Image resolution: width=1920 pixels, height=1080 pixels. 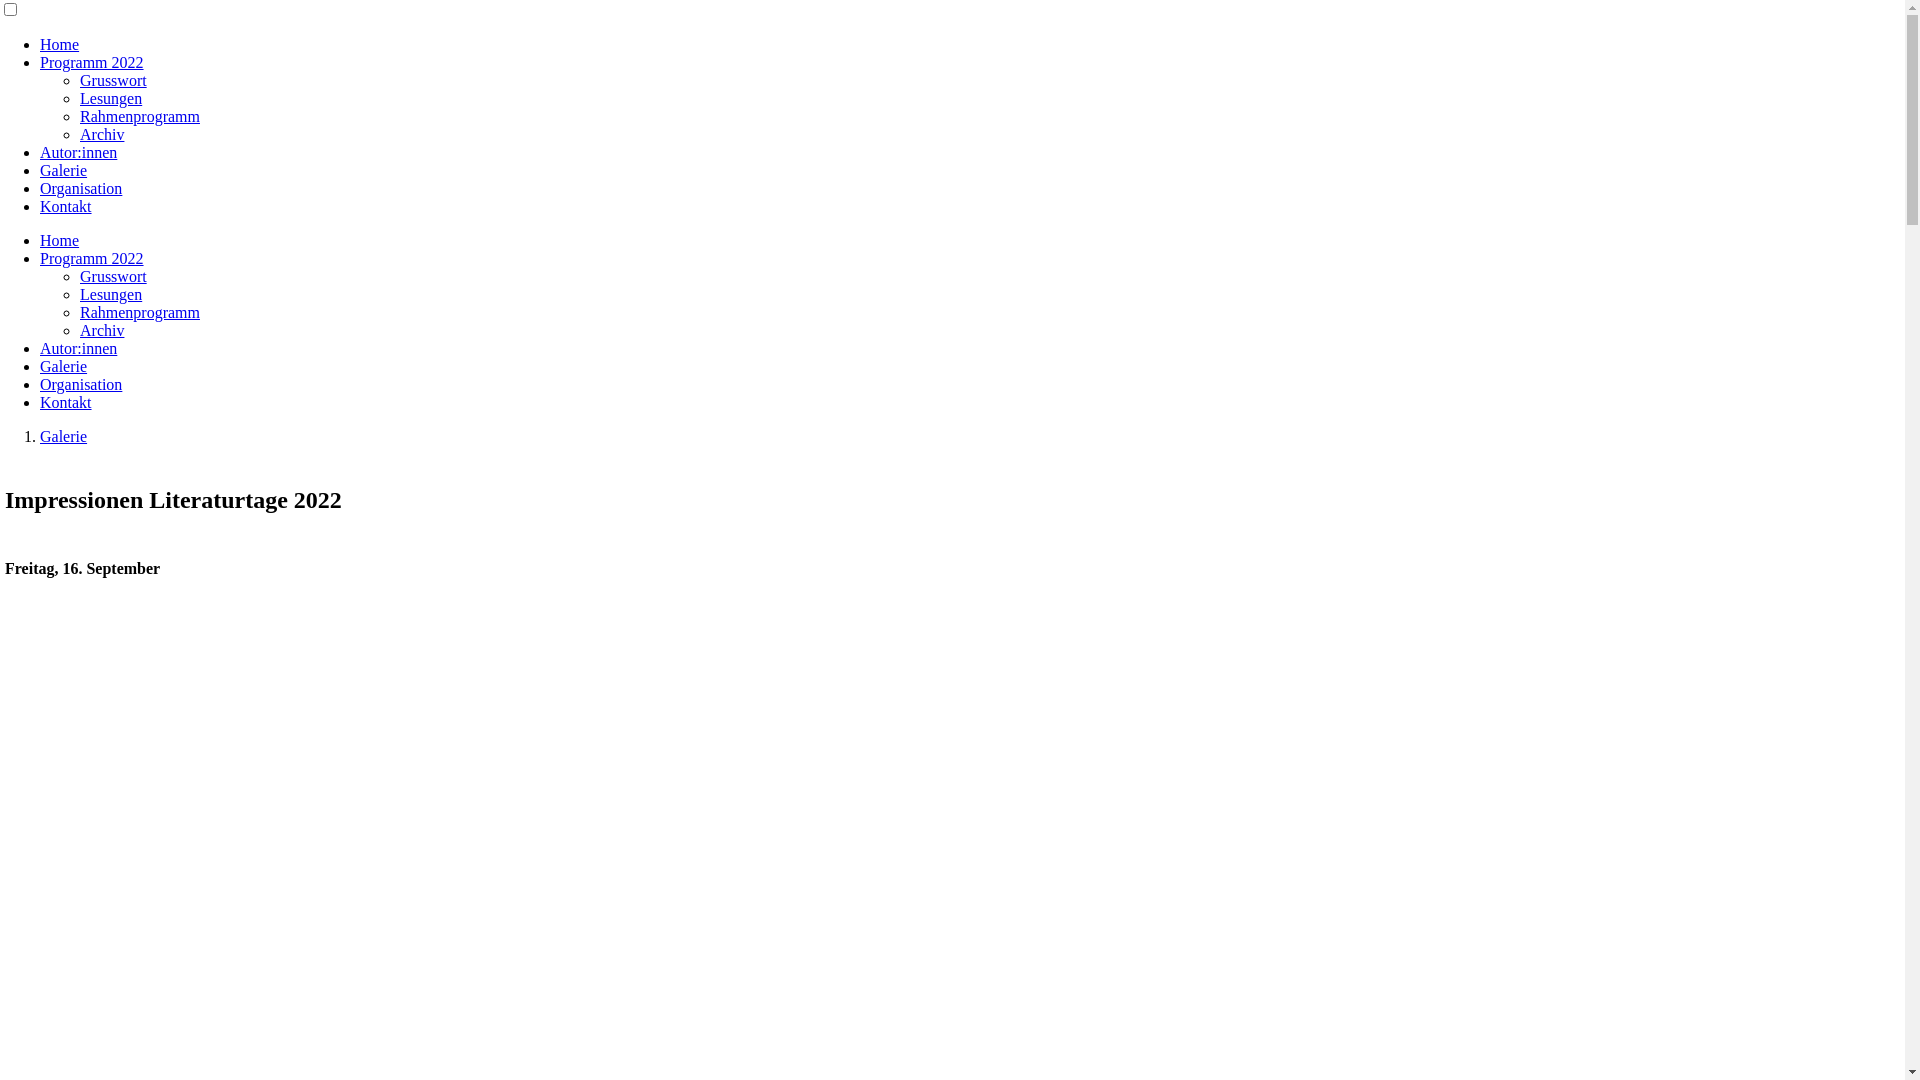 What do you see at coordinates (102, 330) in the screenshot?
I see `Archiv` at bounding box center [102, 330].